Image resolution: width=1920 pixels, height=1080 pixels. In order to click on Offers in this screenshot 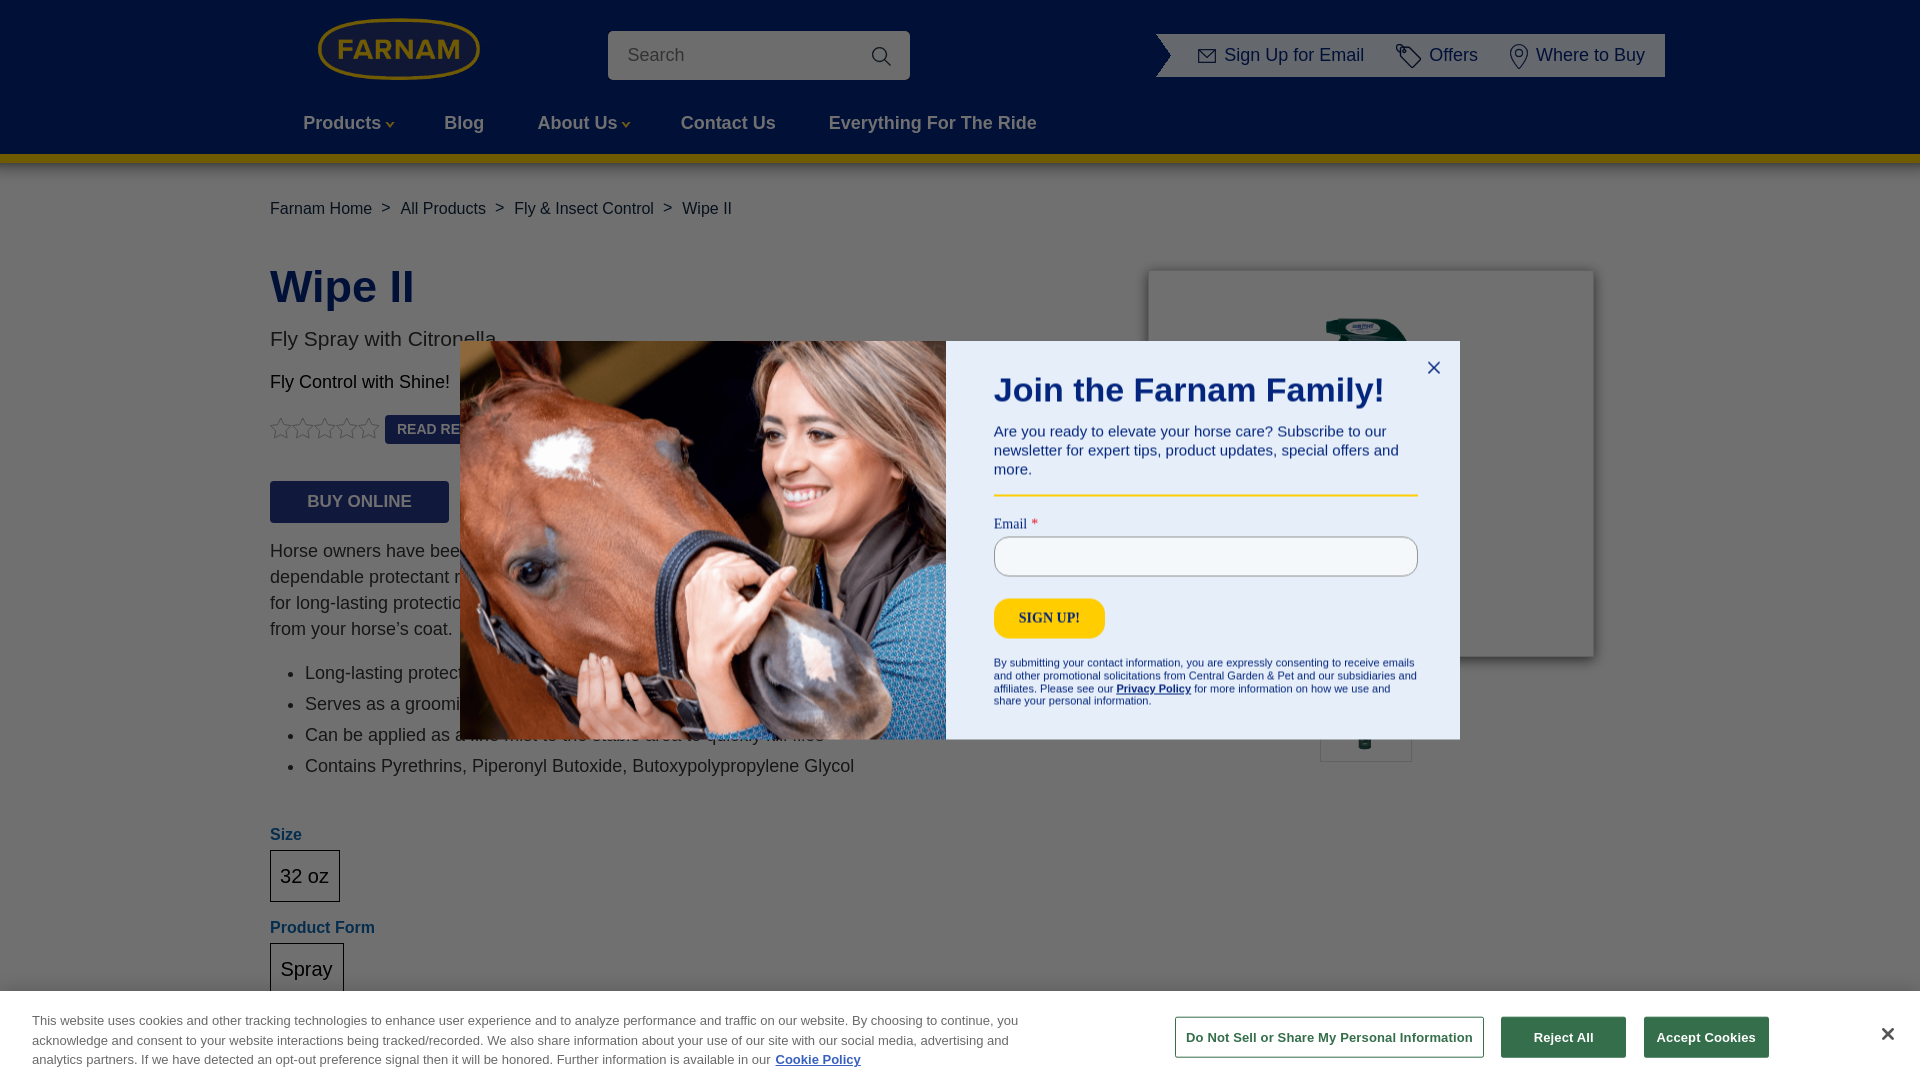, I will do `click(1440, 54)`.